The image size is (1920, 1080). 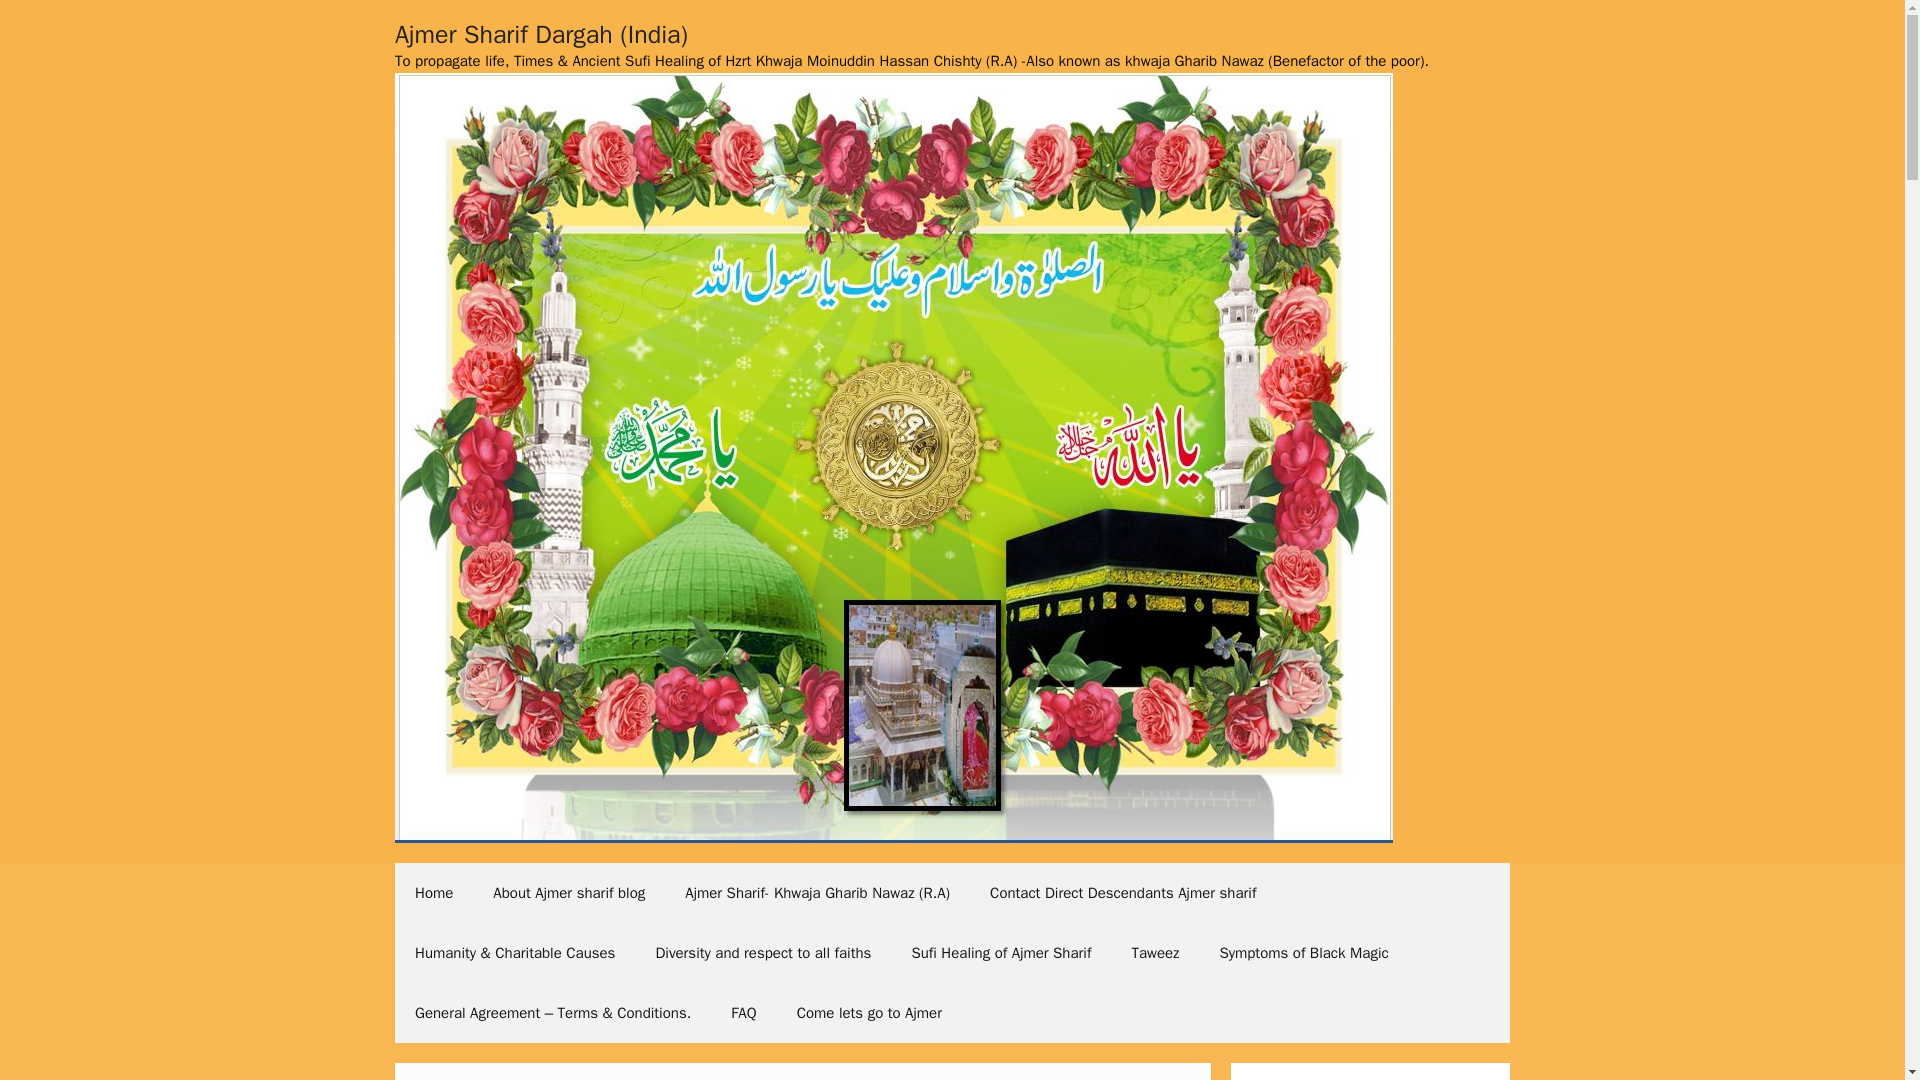 What do you see at coordinates (1302, 952) in the screenshot?
I see `Symptoms of Black Magic` at bounding box center [1302, 952].